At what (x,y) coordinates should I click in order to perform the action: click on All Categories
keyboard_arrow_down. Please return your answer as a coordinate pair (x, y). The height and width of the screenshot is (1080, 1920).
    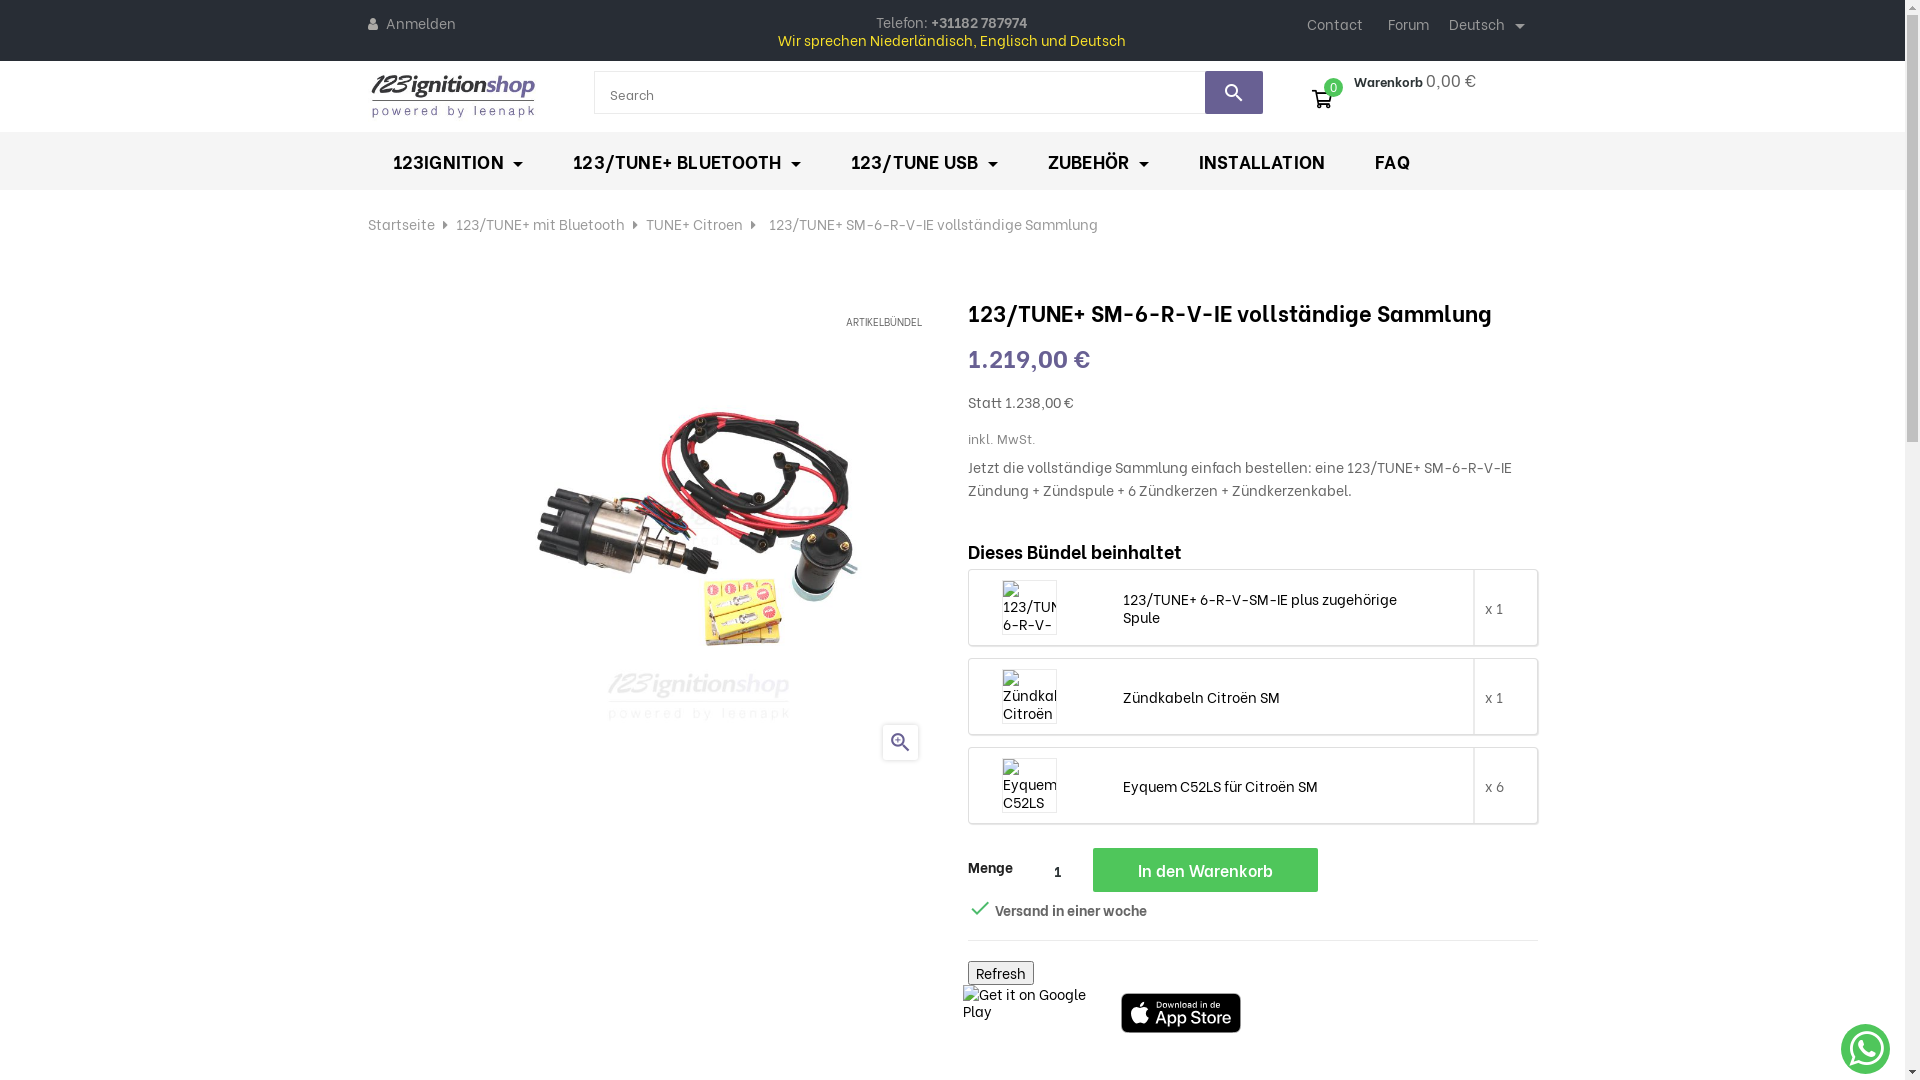
    Looking at the image, I should click on (669, 94).